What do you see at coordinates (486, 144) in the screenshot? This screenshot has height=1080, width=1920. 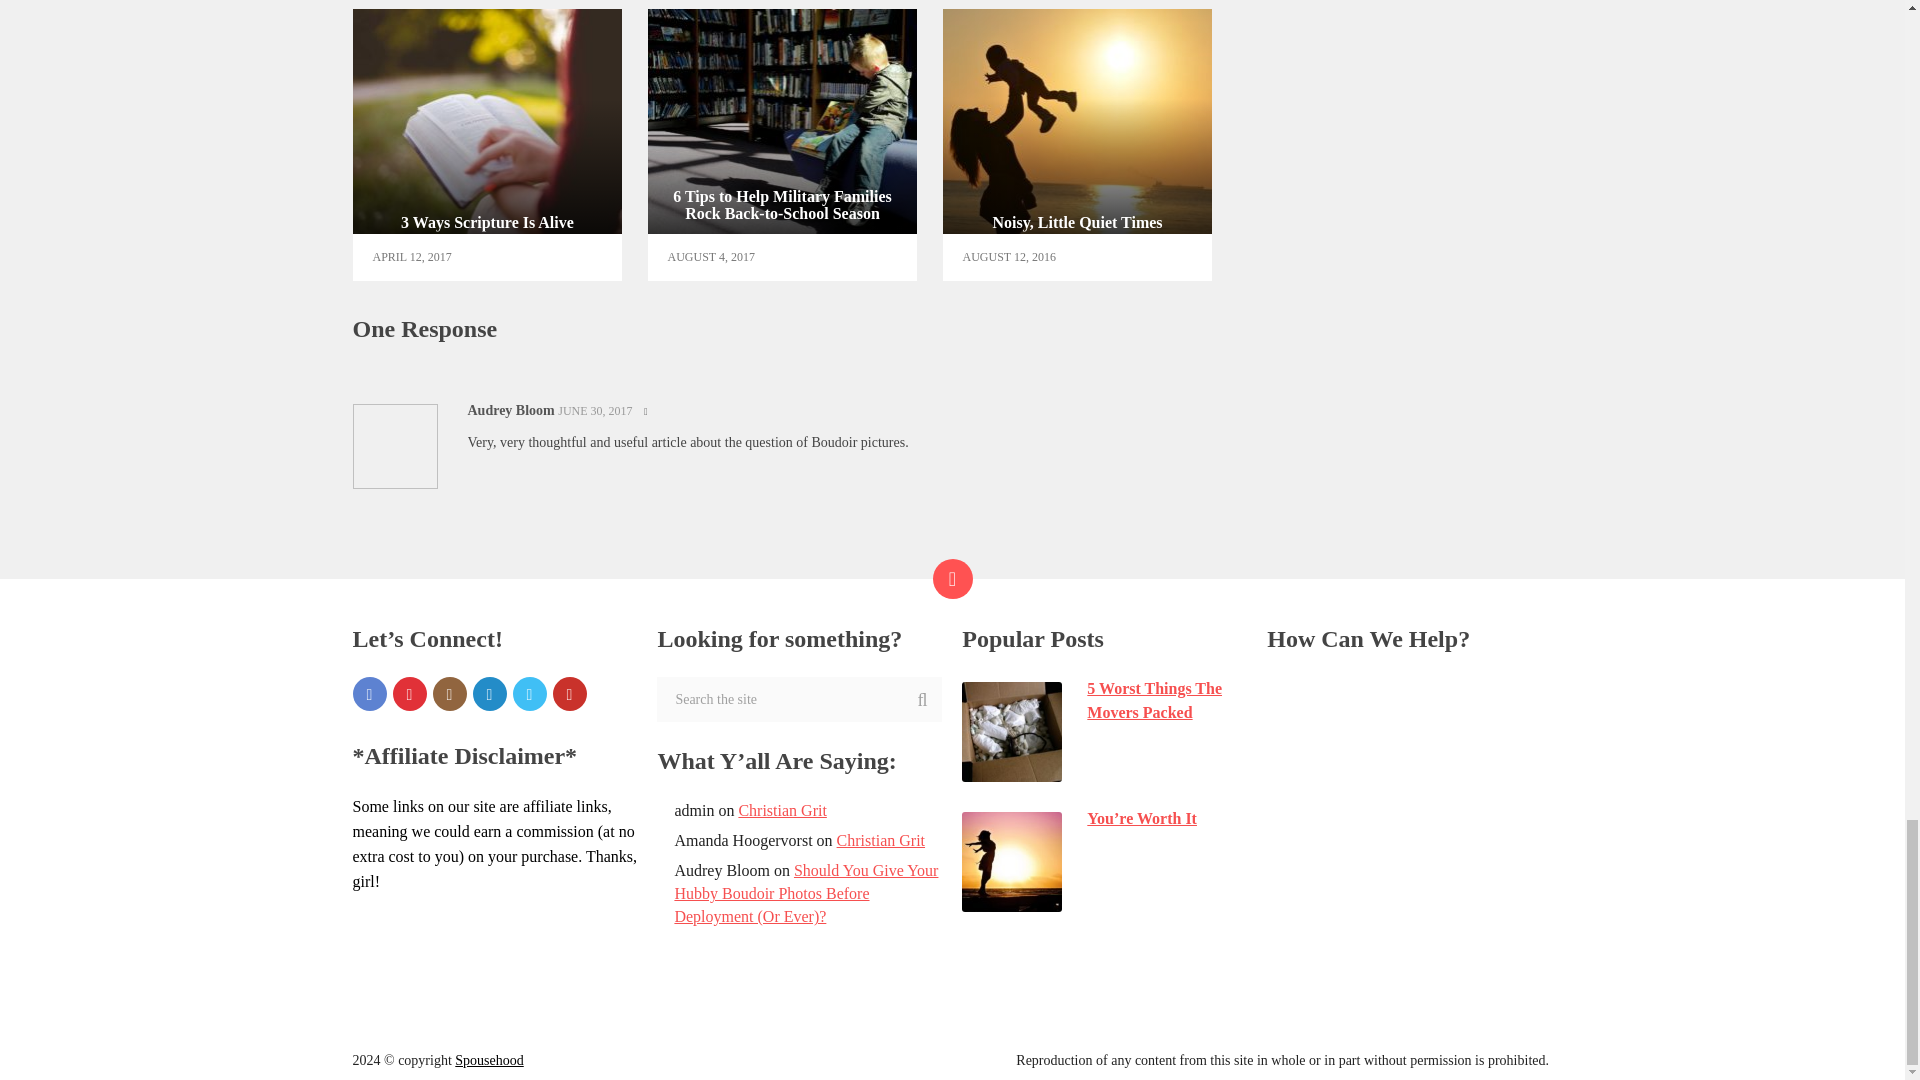 I see `3 Ways Scripture Is Alive` at bounding box center [486, 144].